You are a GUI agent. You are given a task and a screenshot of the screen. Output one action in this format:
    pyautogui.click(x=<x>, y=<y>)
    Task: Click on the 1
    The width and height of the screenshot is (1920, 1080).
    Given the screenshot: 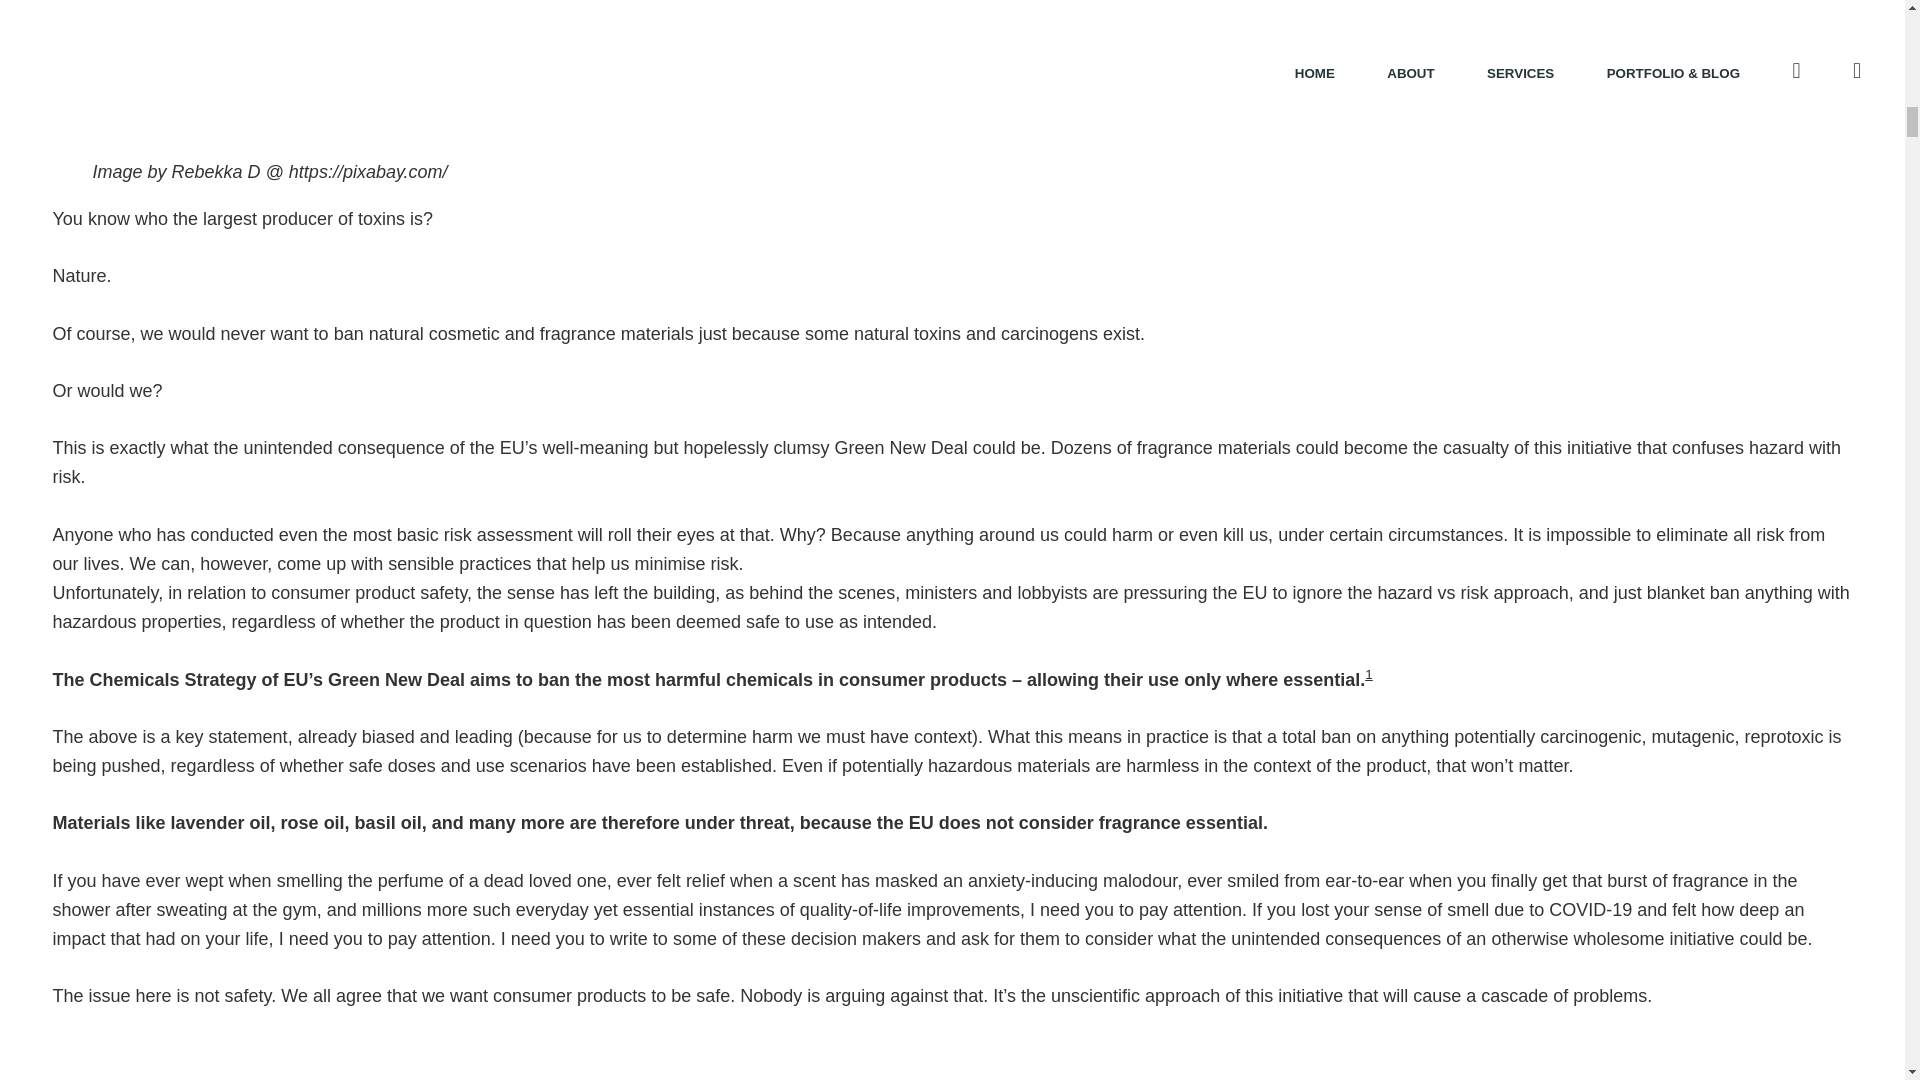 What is the action you would take?
    pyautogui.click(x=1368, y=674)
    